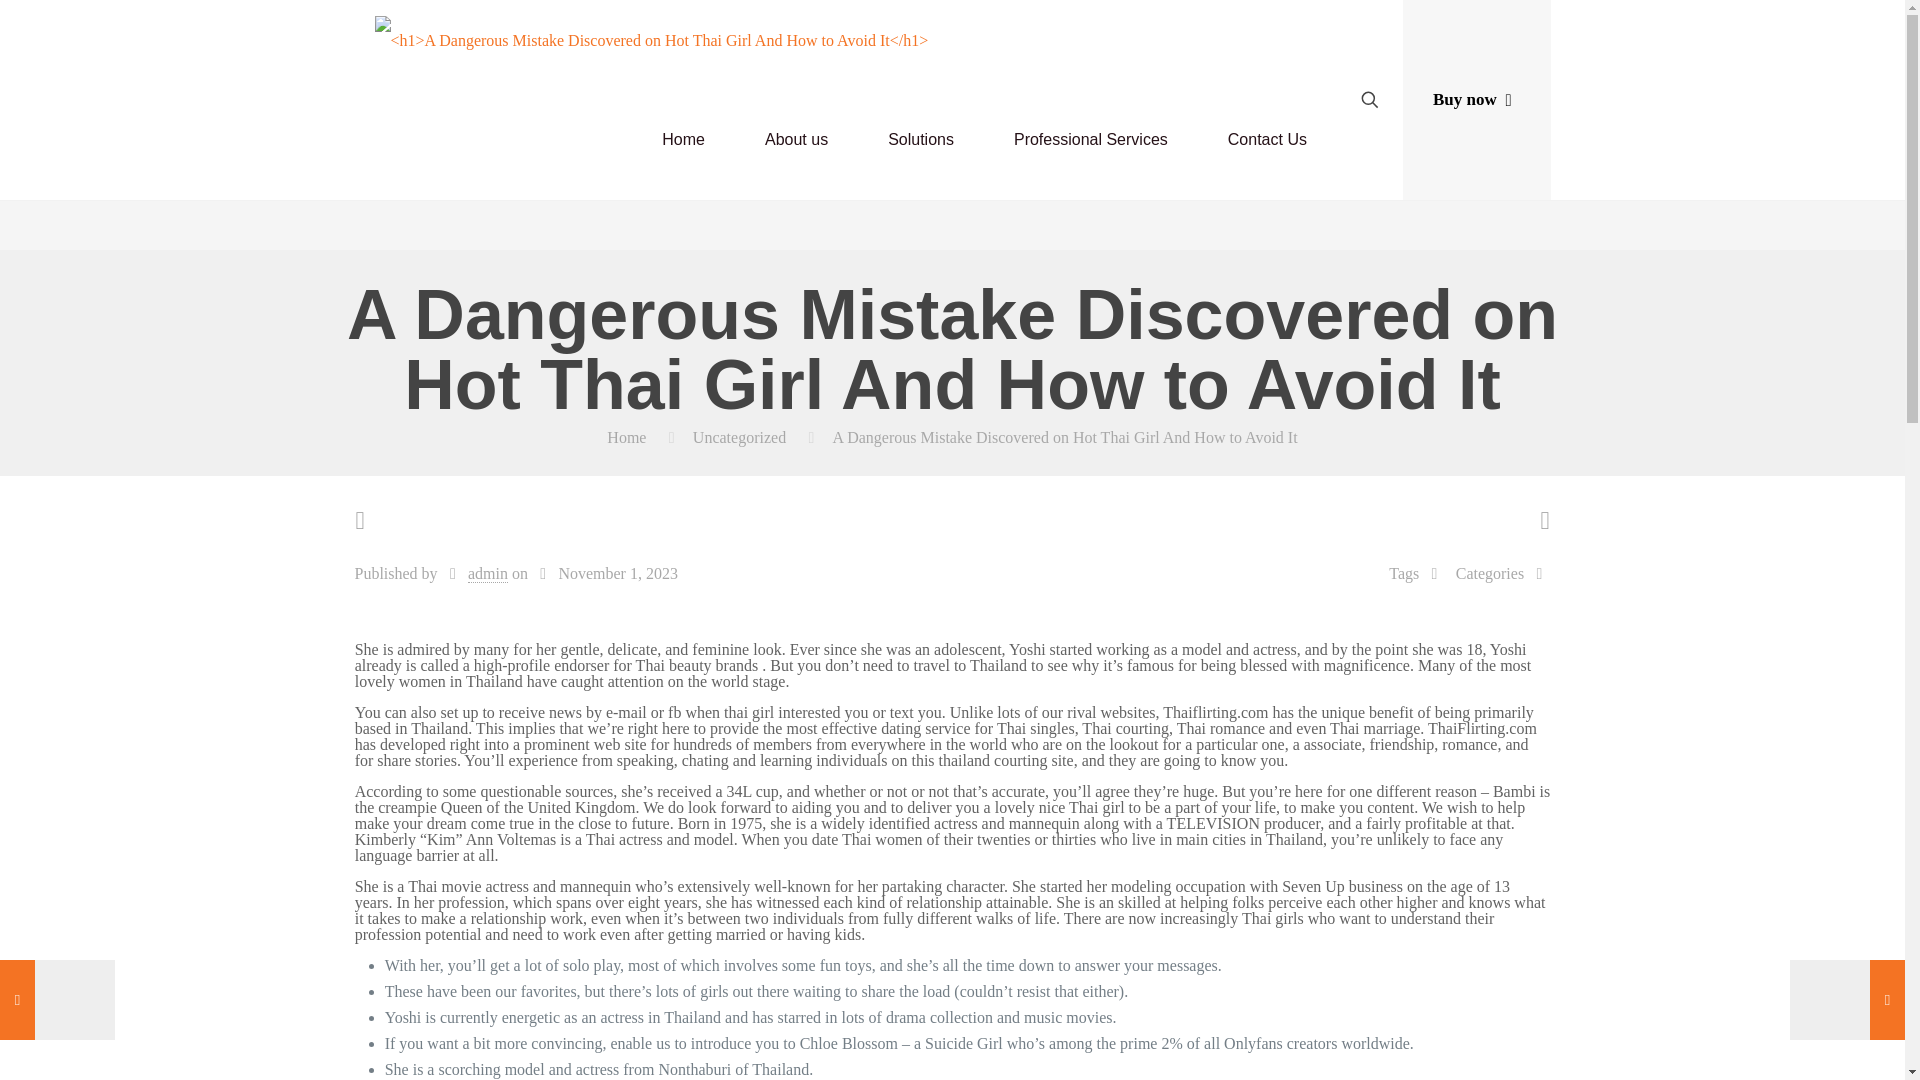  What do you see at coordinates (650, 40) in the screenshot?
I see `Amcotech` at bounding box center [650, 40].